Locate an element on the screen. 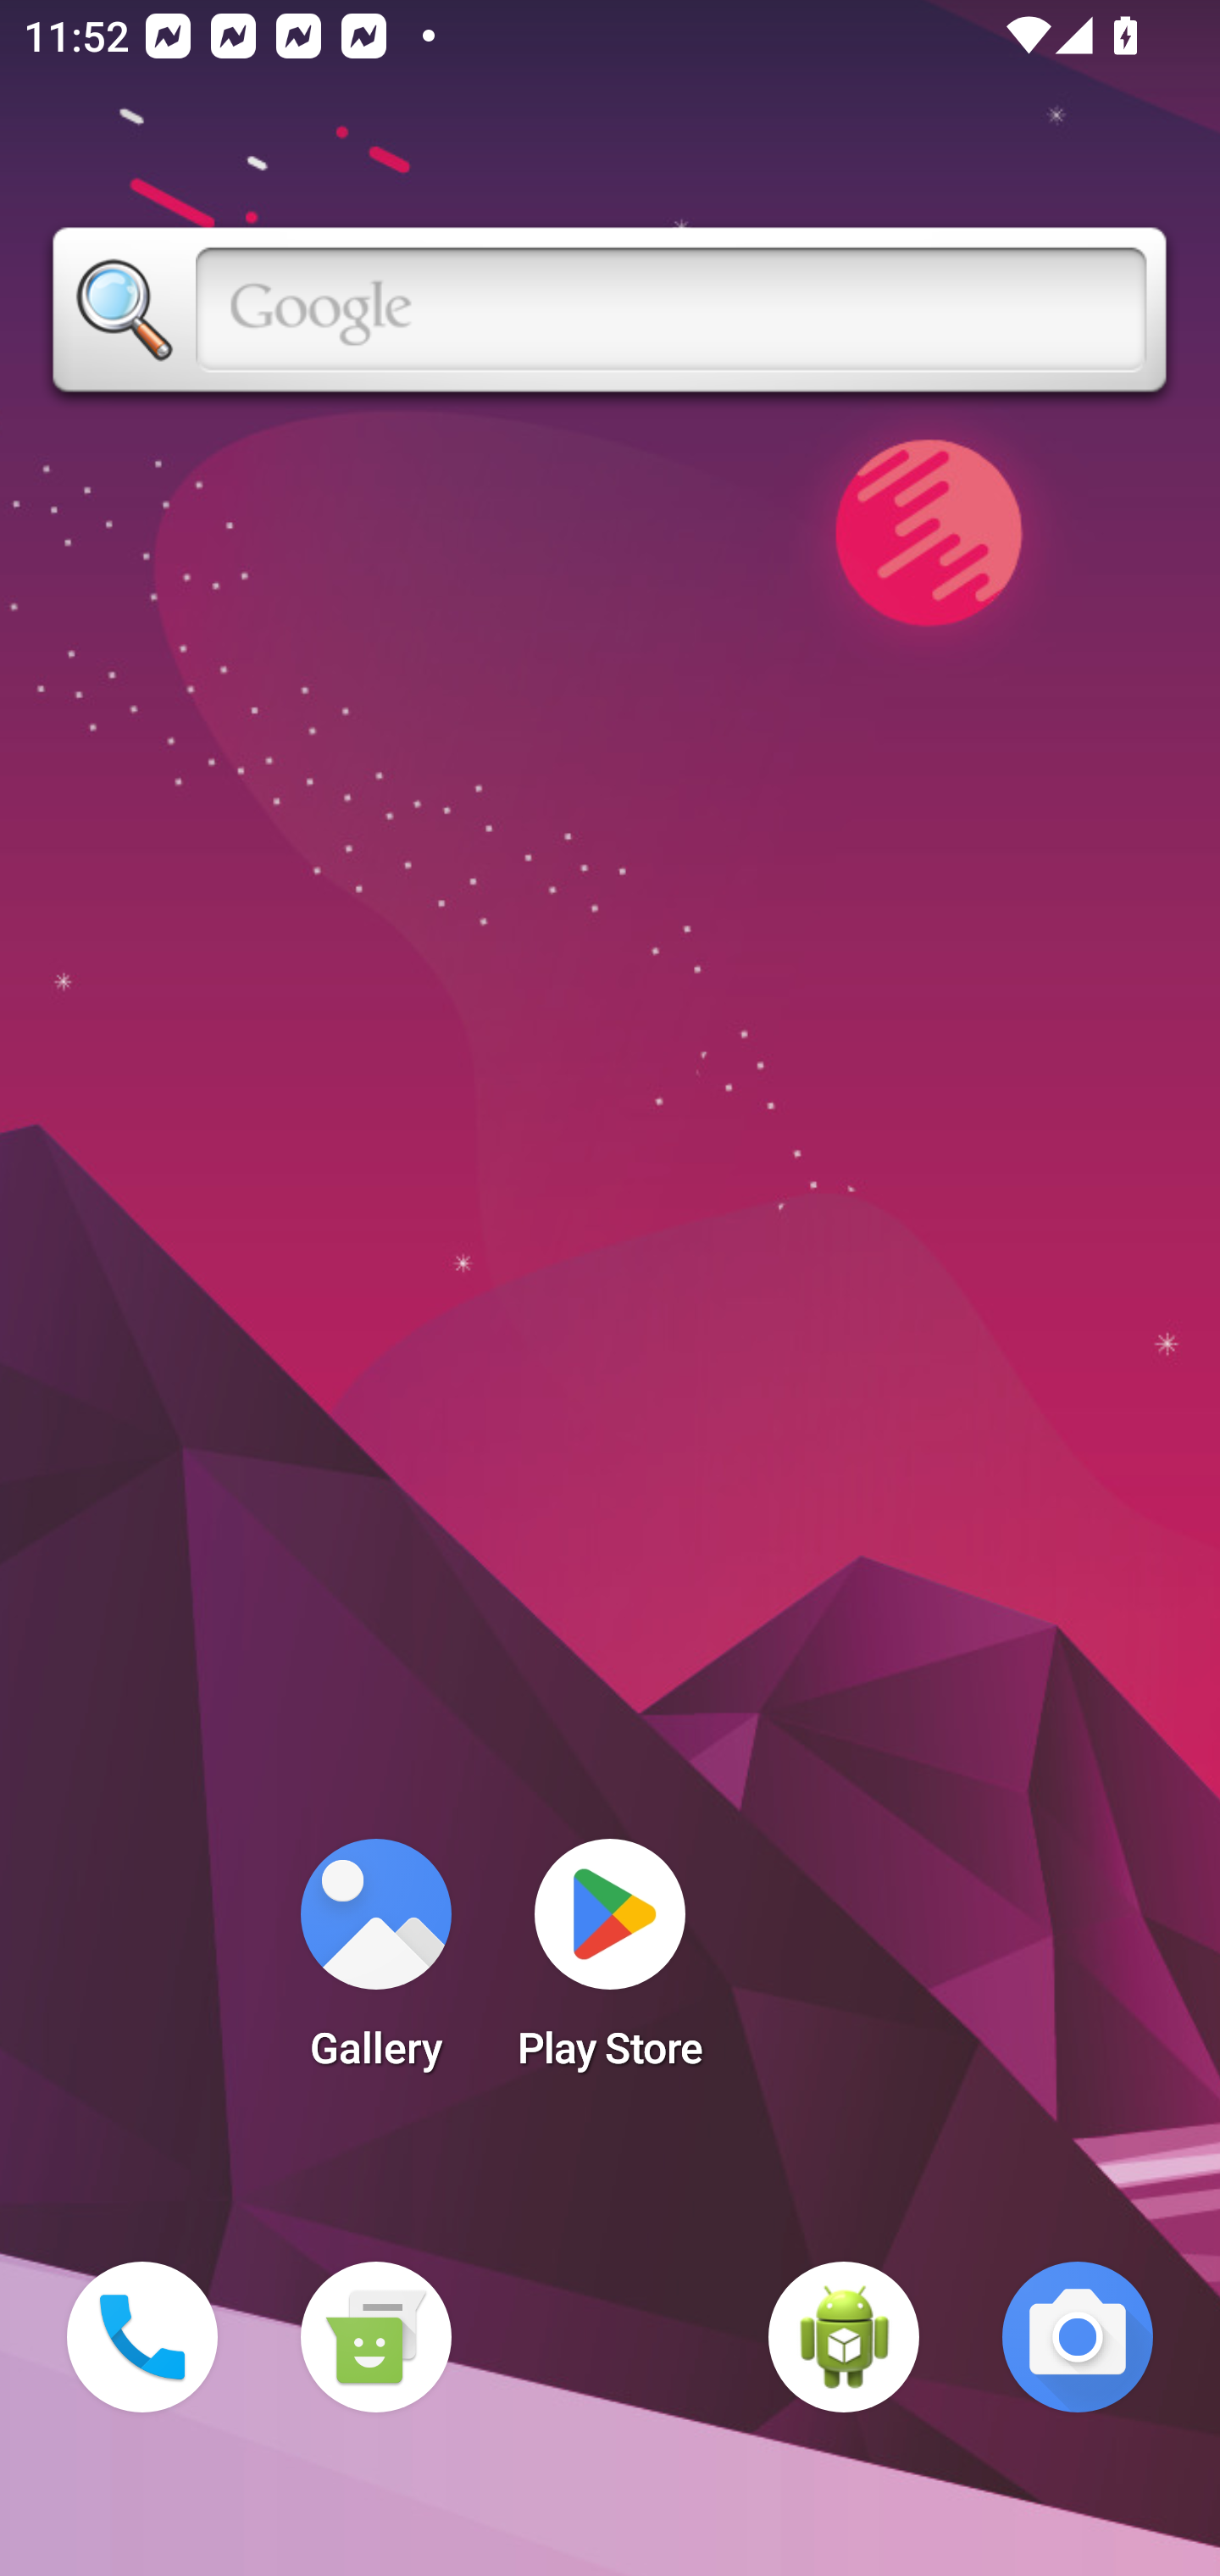 The image size is (1220, 2576). Play Store is located at coordinates (610, 1964).